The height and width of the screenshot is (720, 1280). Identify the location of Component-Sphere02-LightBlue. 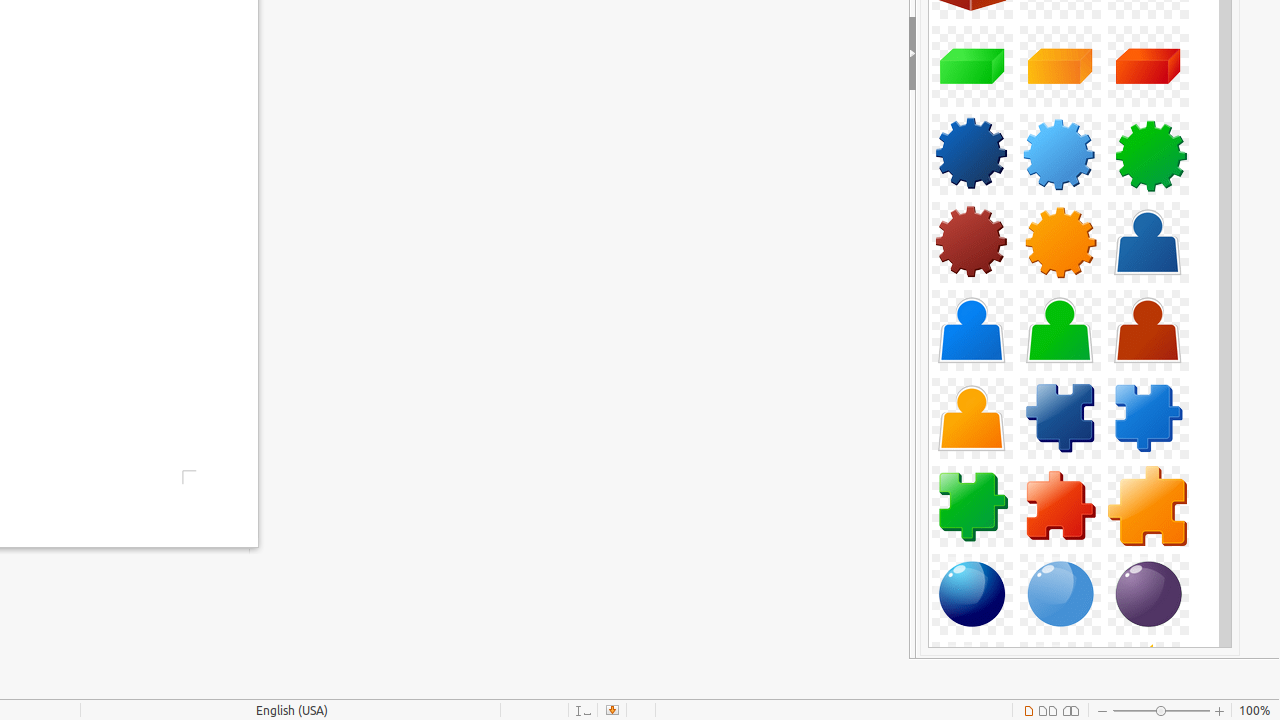
(1060, 594).